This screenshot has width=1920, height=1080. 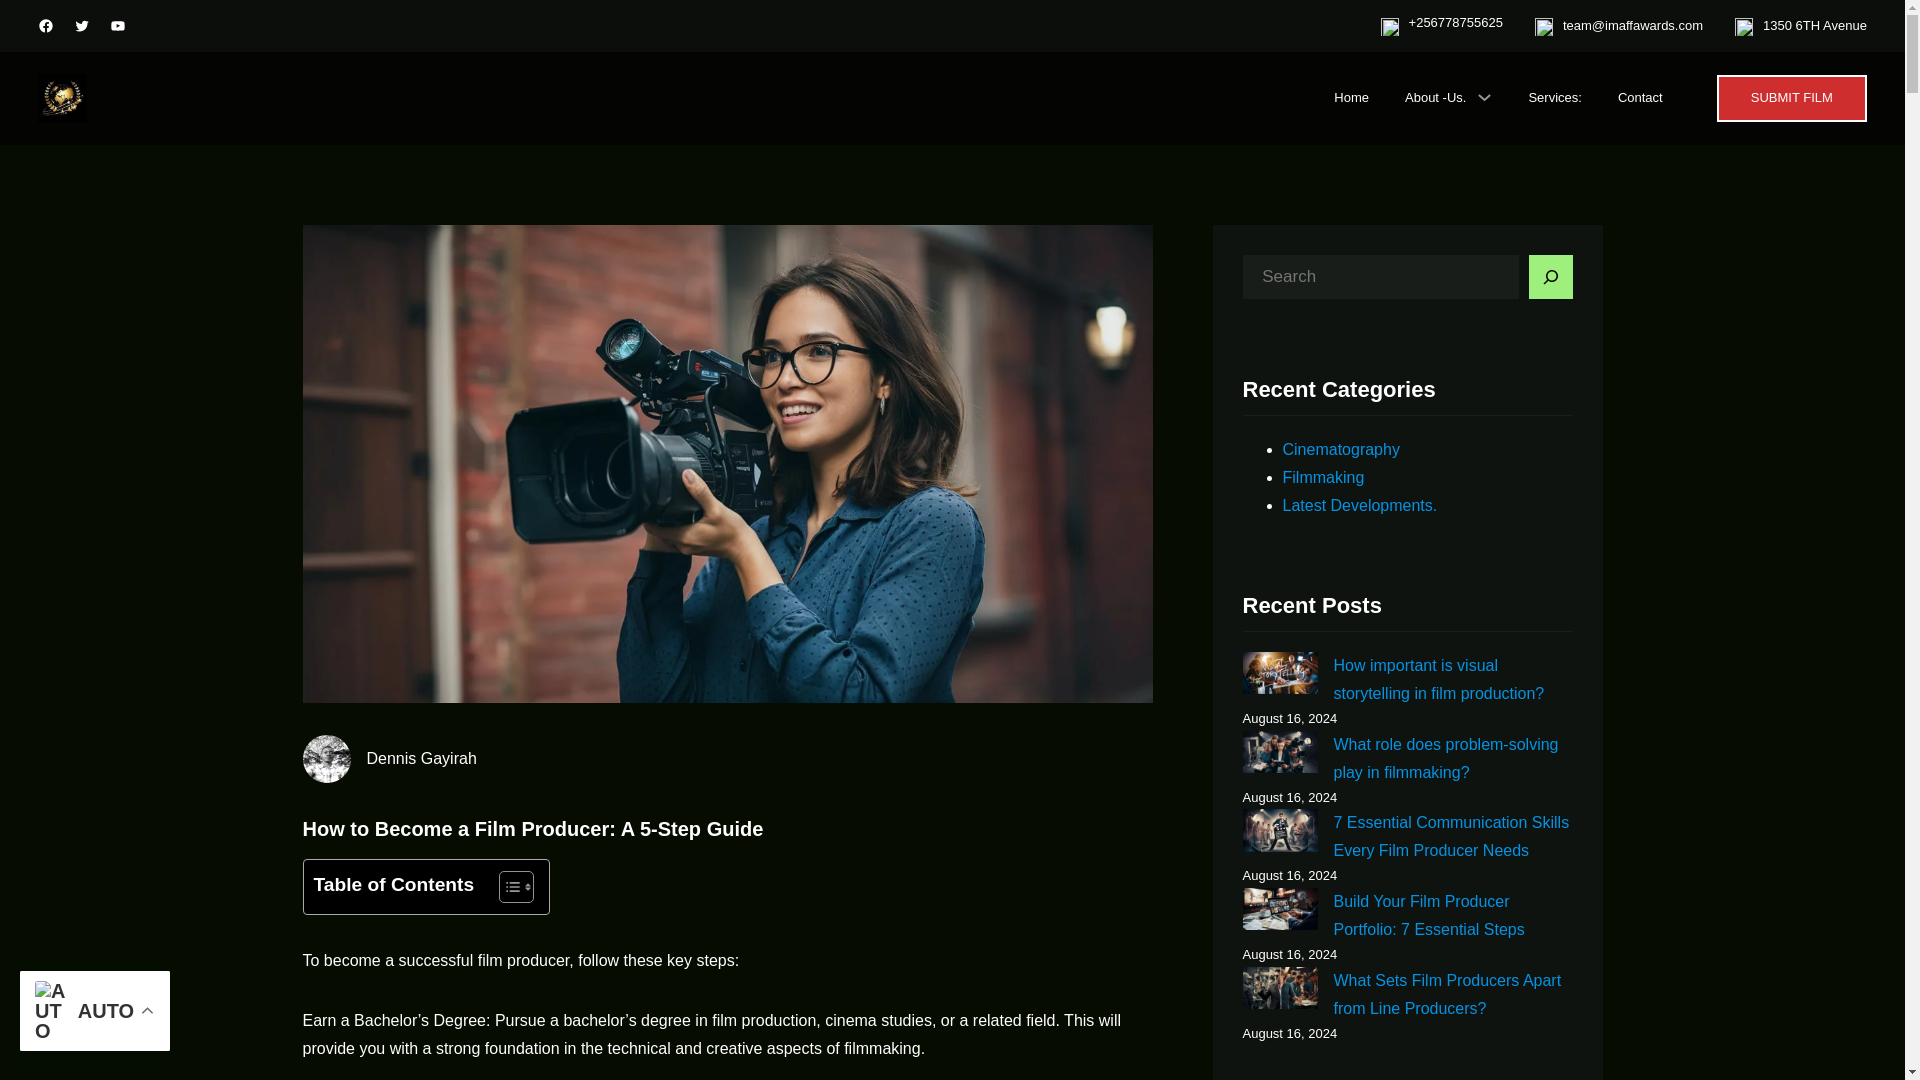 What do you see at coordinates (1436, 98) in the screenshot?
I see `About -Us.` at bounding box center [1436, 98].